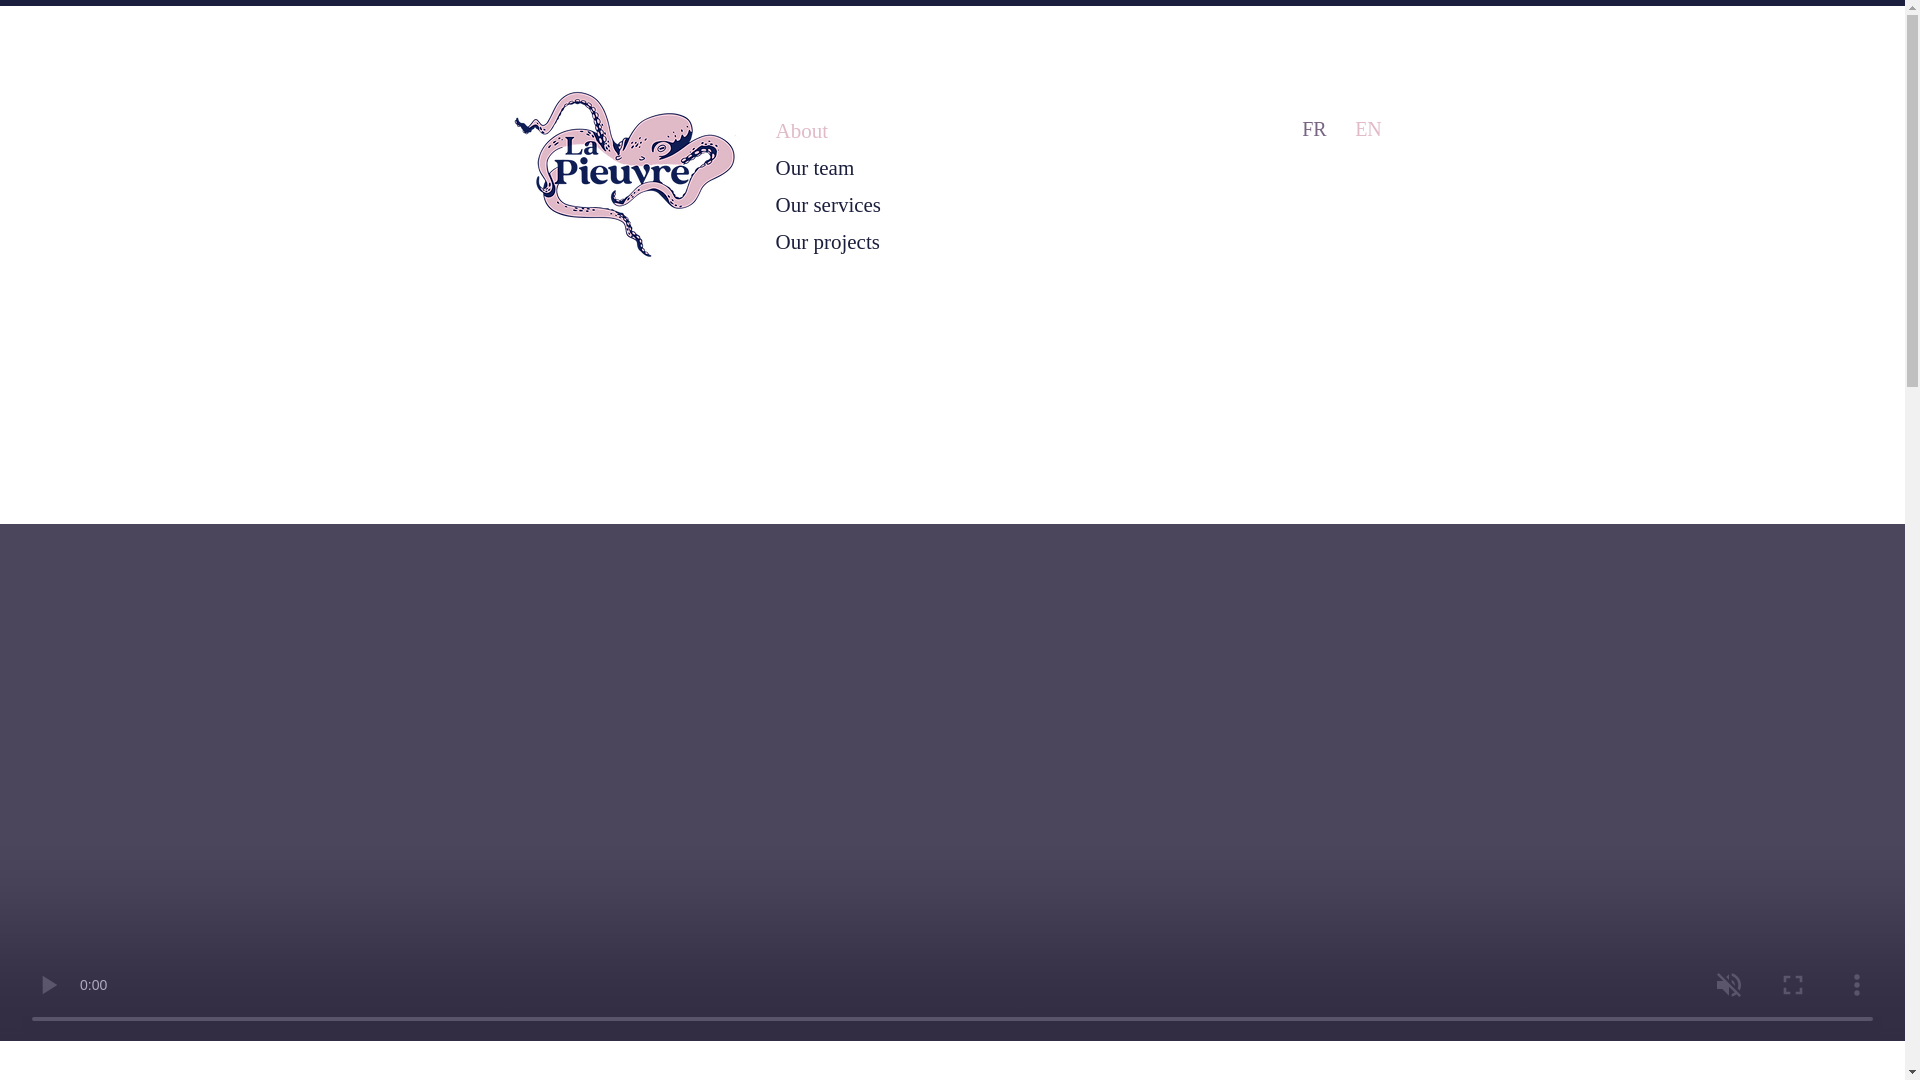 The width and height of the screenshot is (1920, 1080). What do you see at coordinates (888, 168) in the screenshot?
I see `Our team` at bounding box center [888, 168].